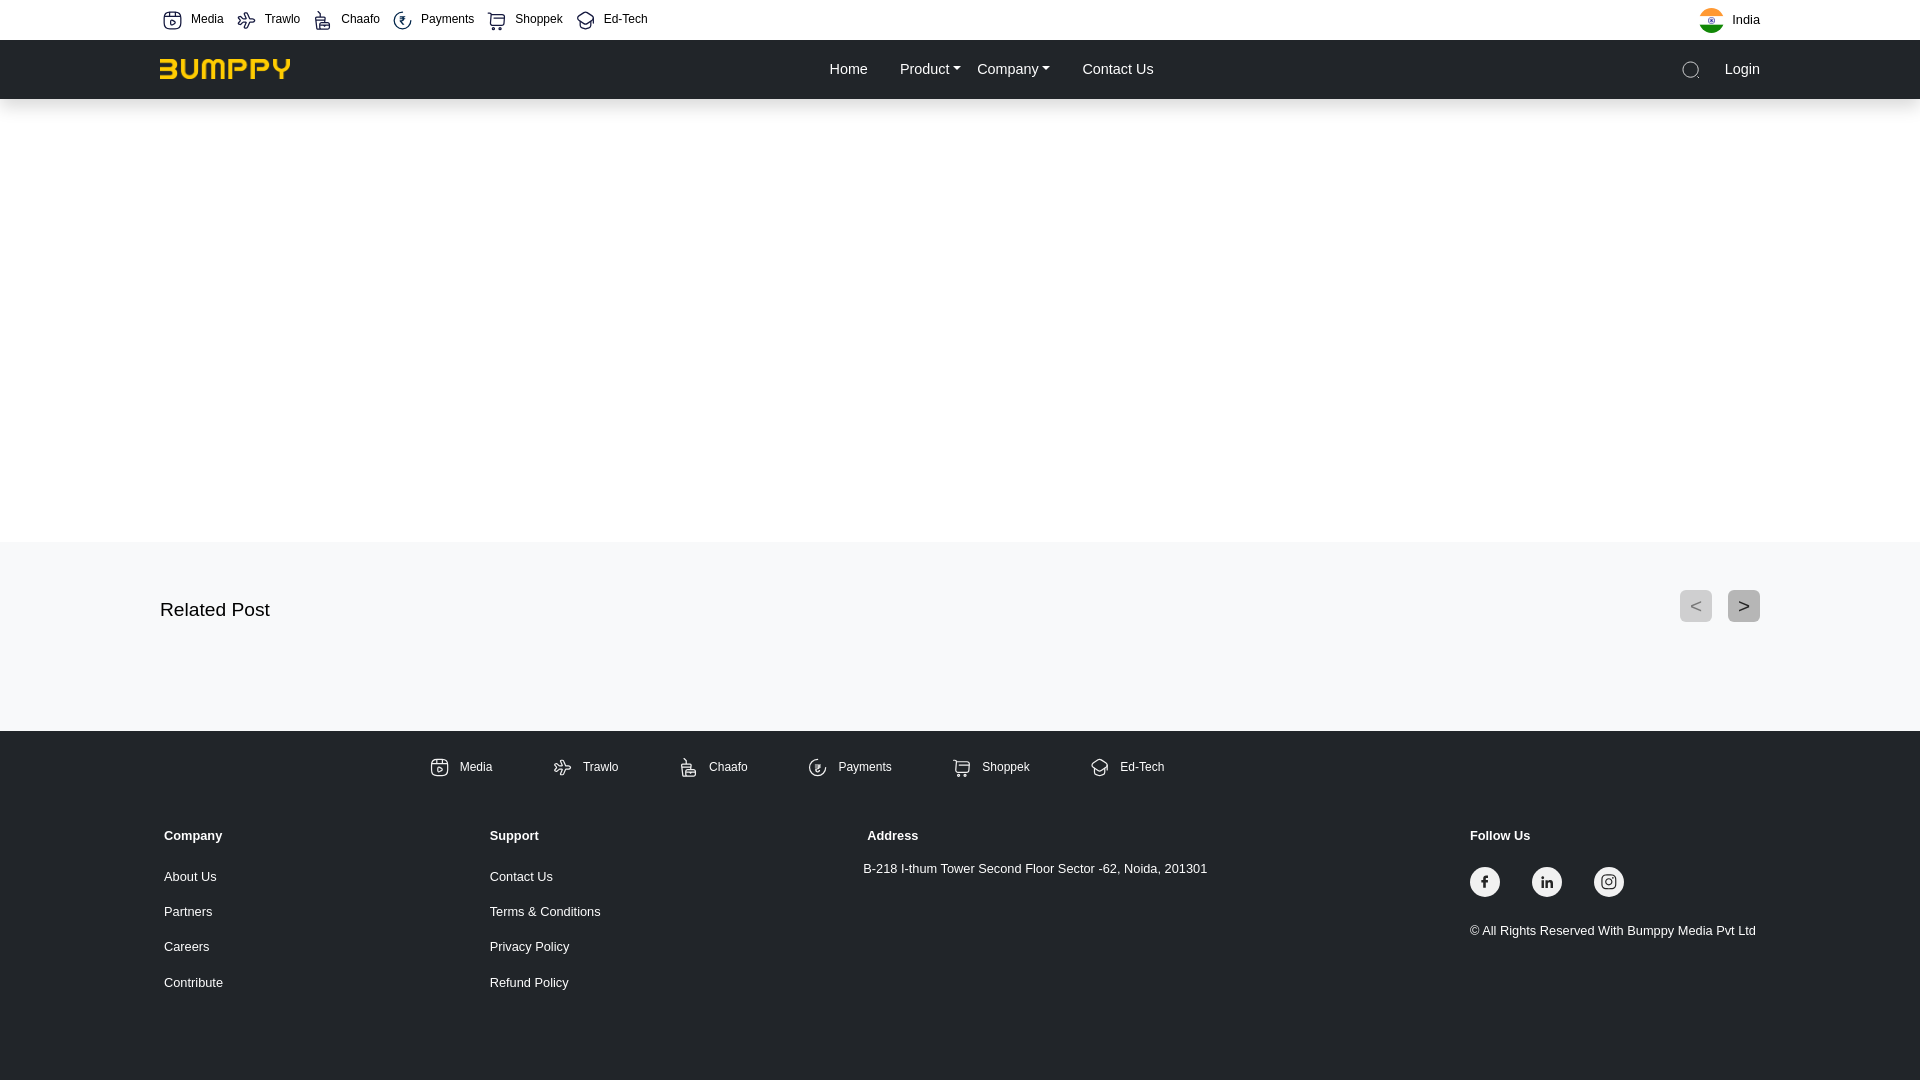  Describe the element at coordinates (192, 946) in the screenshot. I see `Careers` at that location.